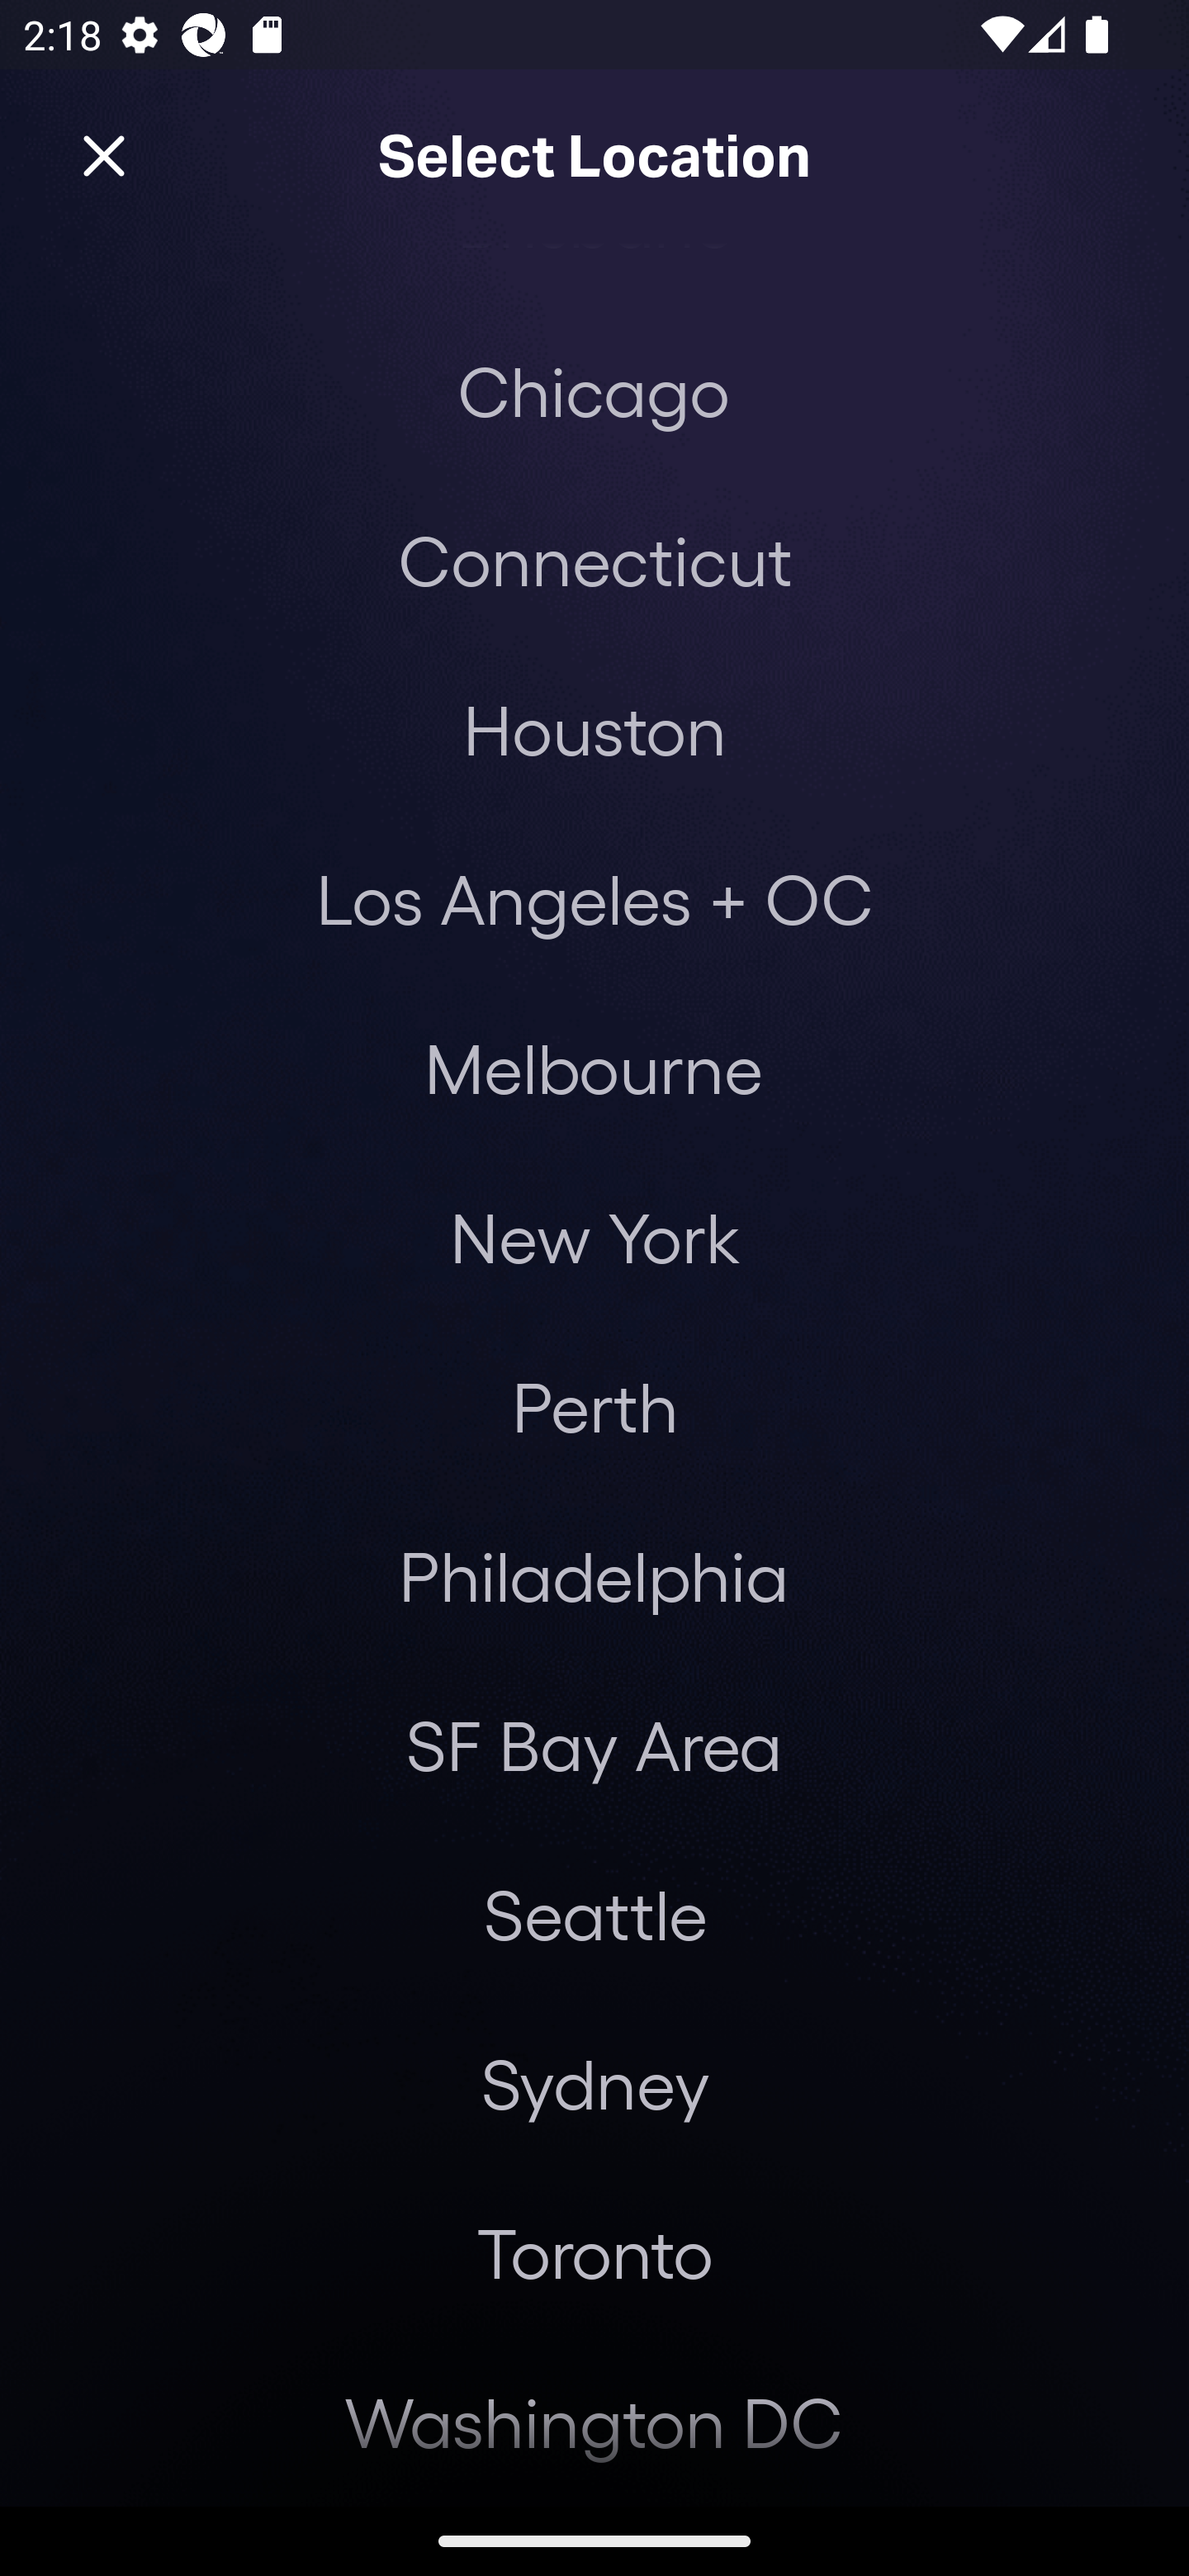 The image size is (1189, 2576). What do you see at coordinates (594, 391) in the screenshot?
I see `Chicago` at bounding box center [594, 391].